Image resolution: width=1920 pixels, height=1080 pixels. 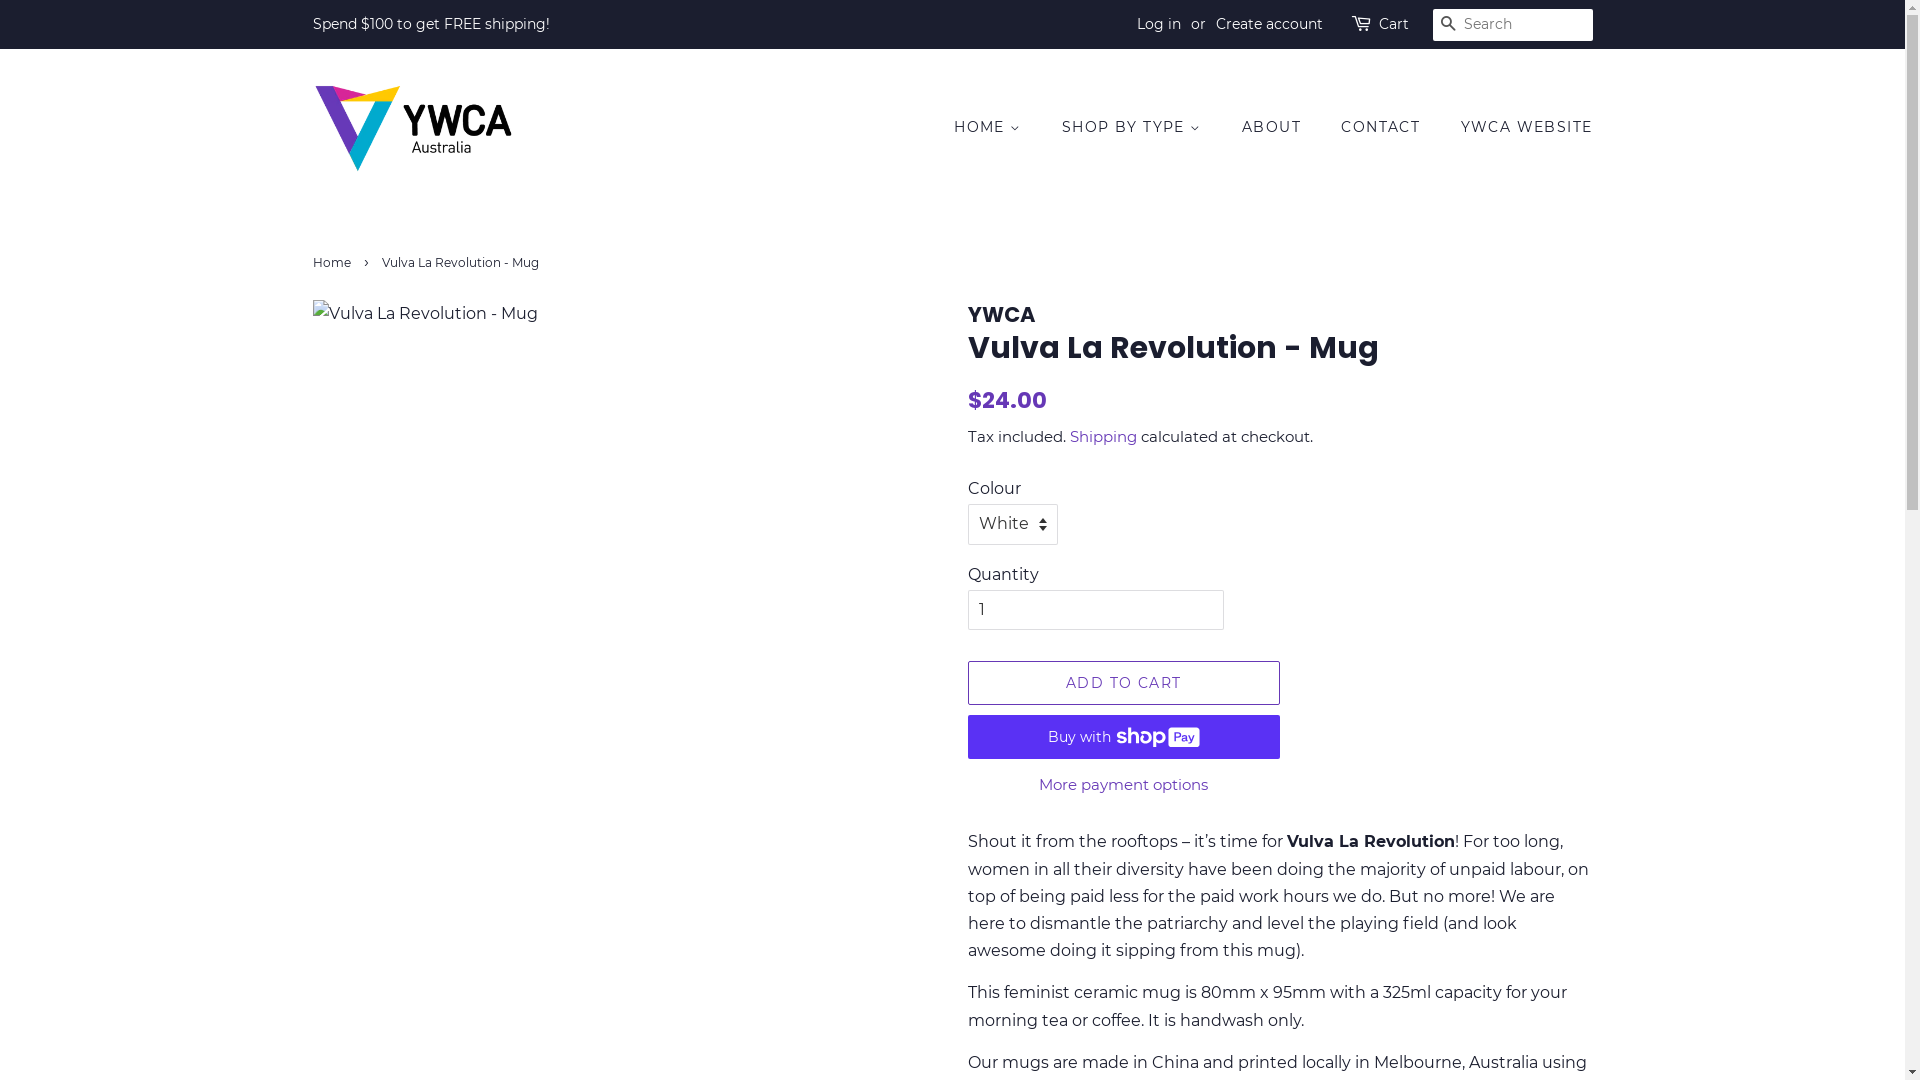 What do you see at coordinates (334, 262) in the screenshot?
I see `Home` at bounding box center [334, 262].